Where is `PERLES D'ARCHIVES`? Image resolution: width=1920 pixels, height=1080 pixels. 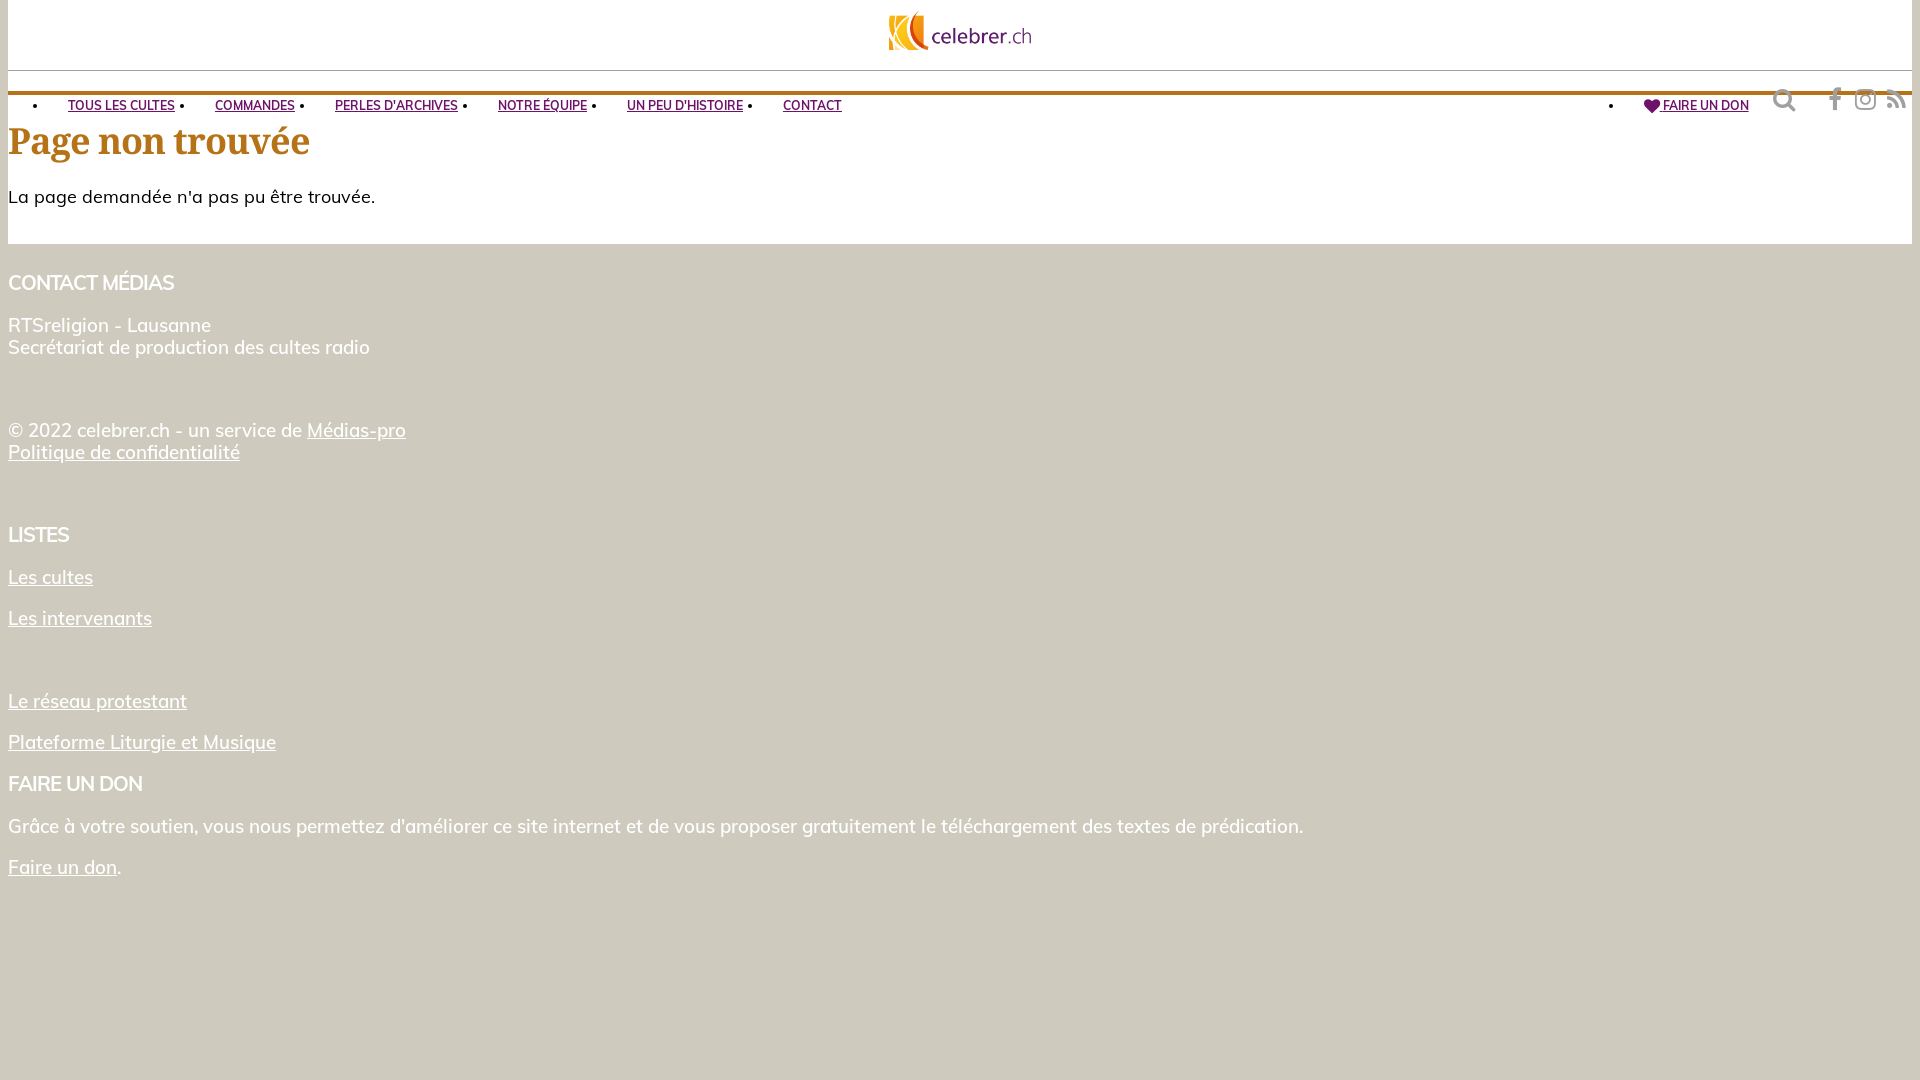
PERLES D'ARCHIVES is located at coordinates (396, 106).